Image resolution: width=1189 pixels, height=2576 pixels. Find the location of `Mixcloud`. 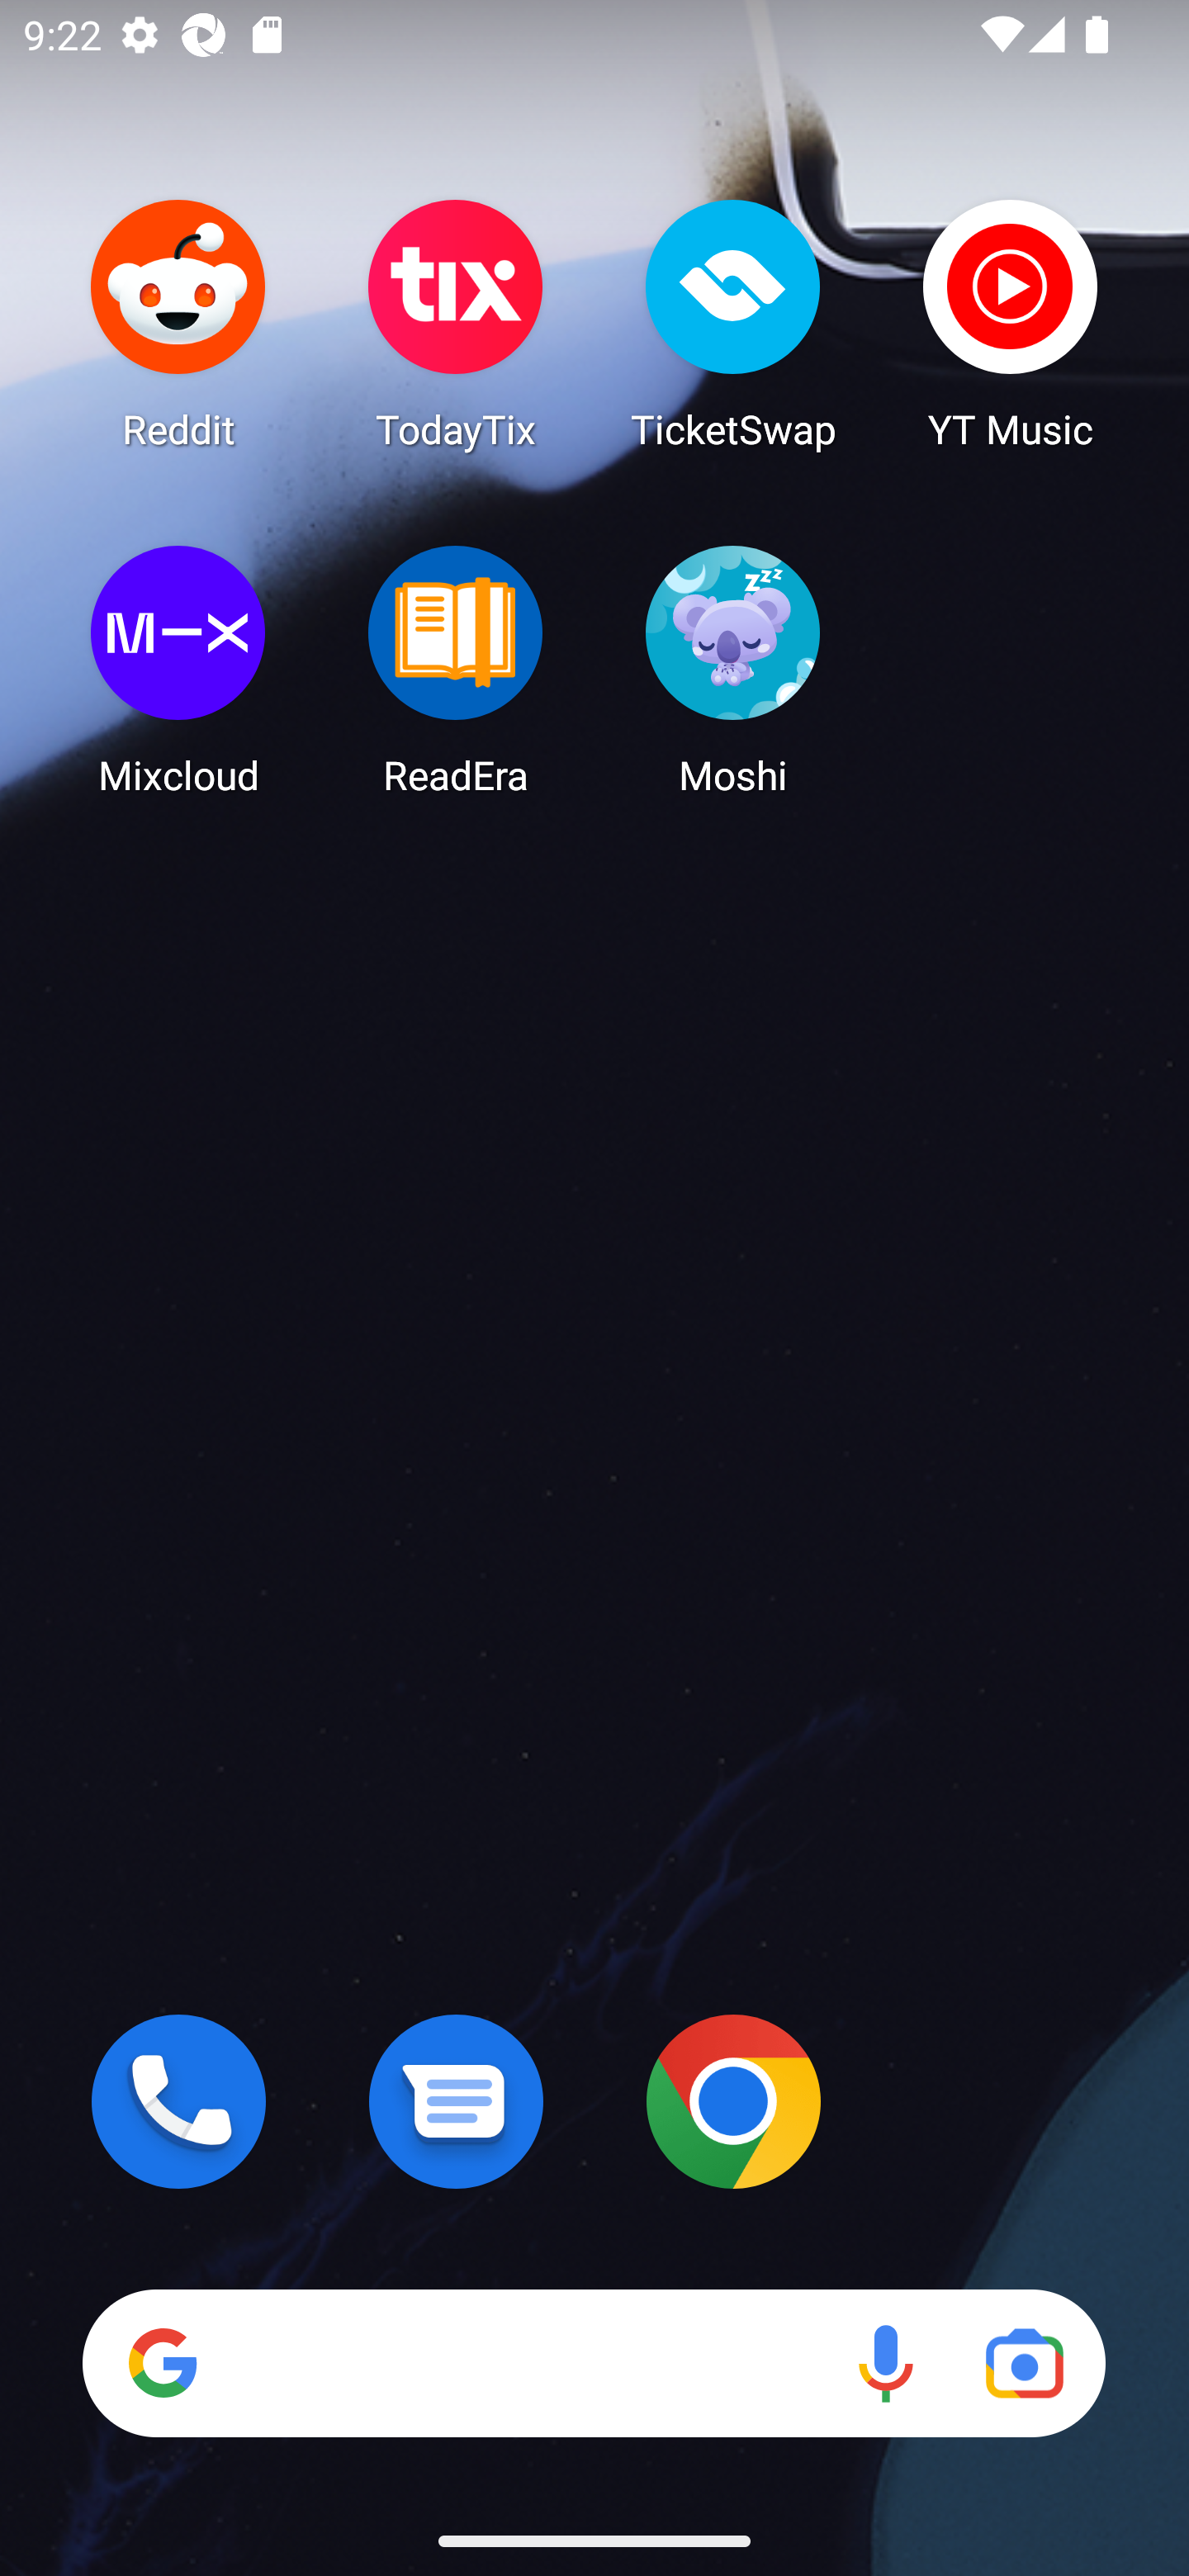

Mixcloud is located at coordinates (178, 670).